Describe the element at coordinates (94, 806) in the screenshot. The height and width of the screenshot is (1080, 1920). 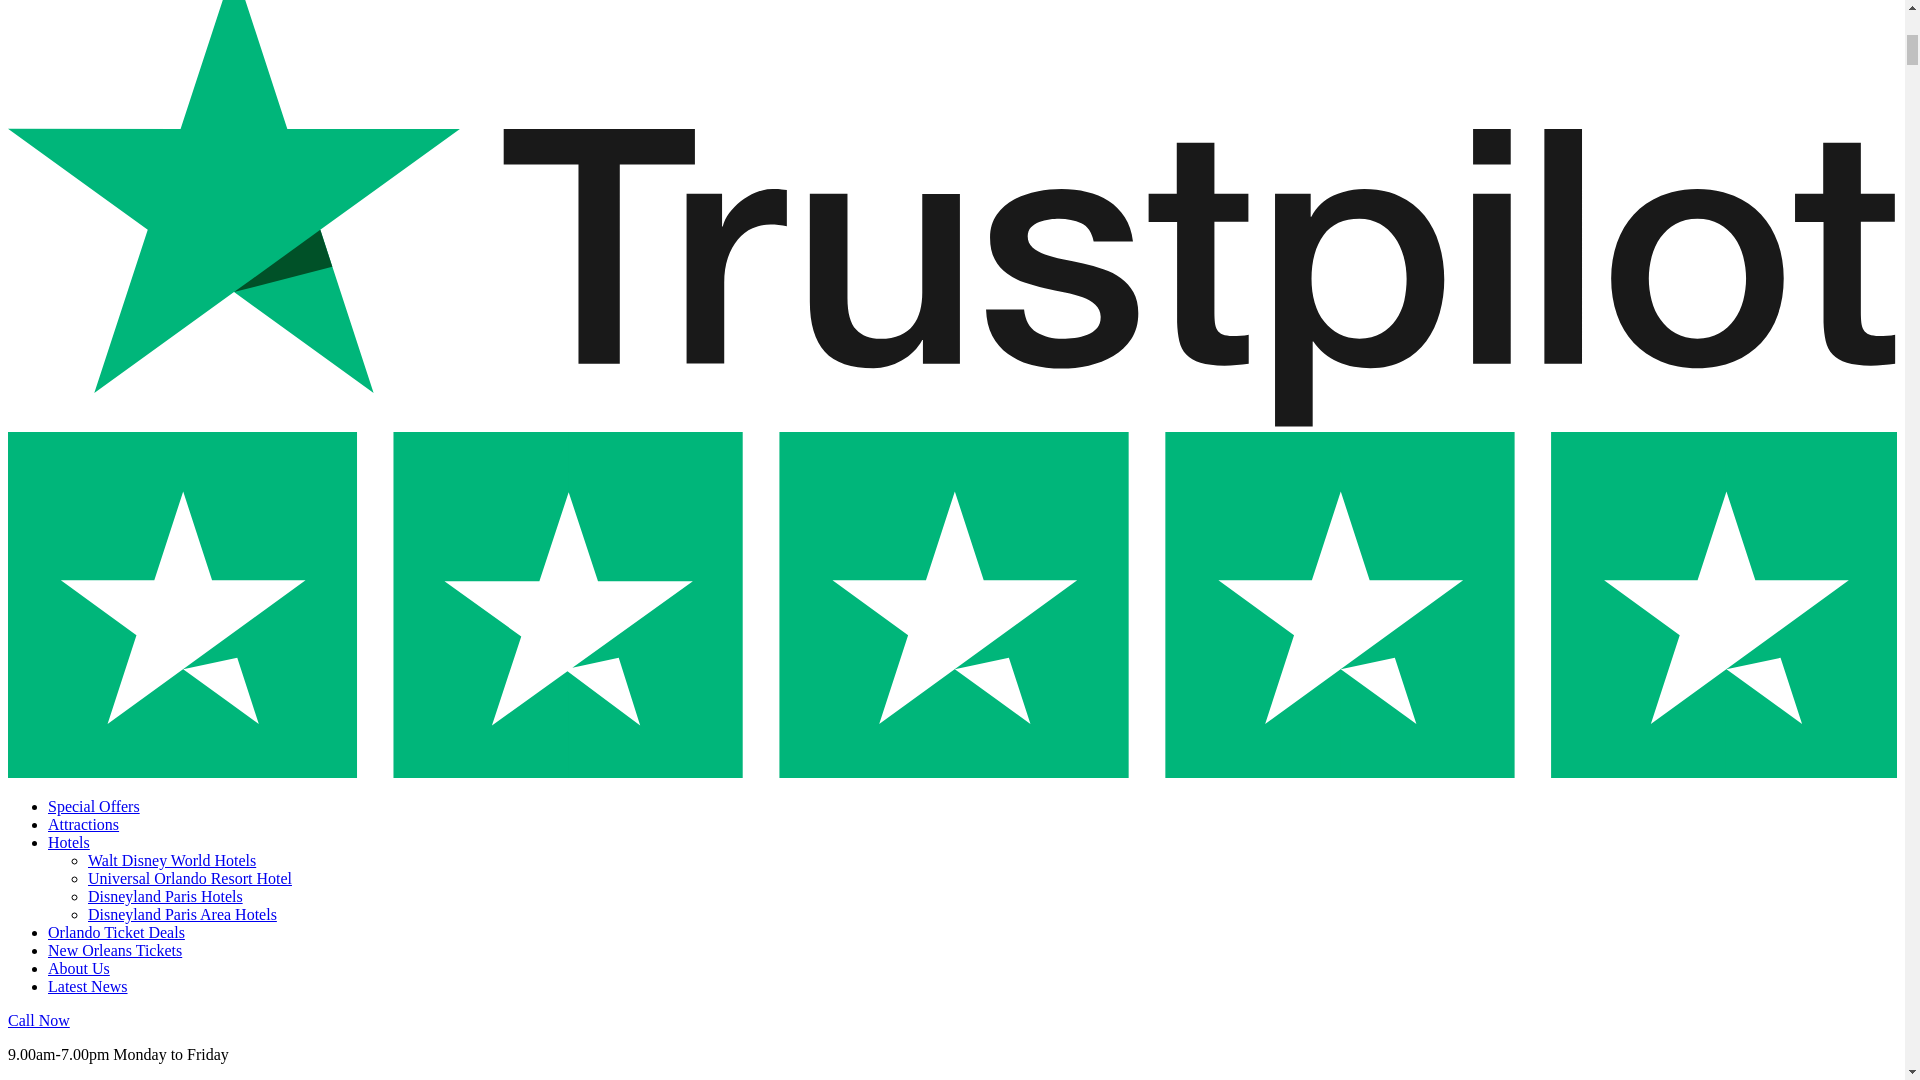
I see `Special Offers` at that location.